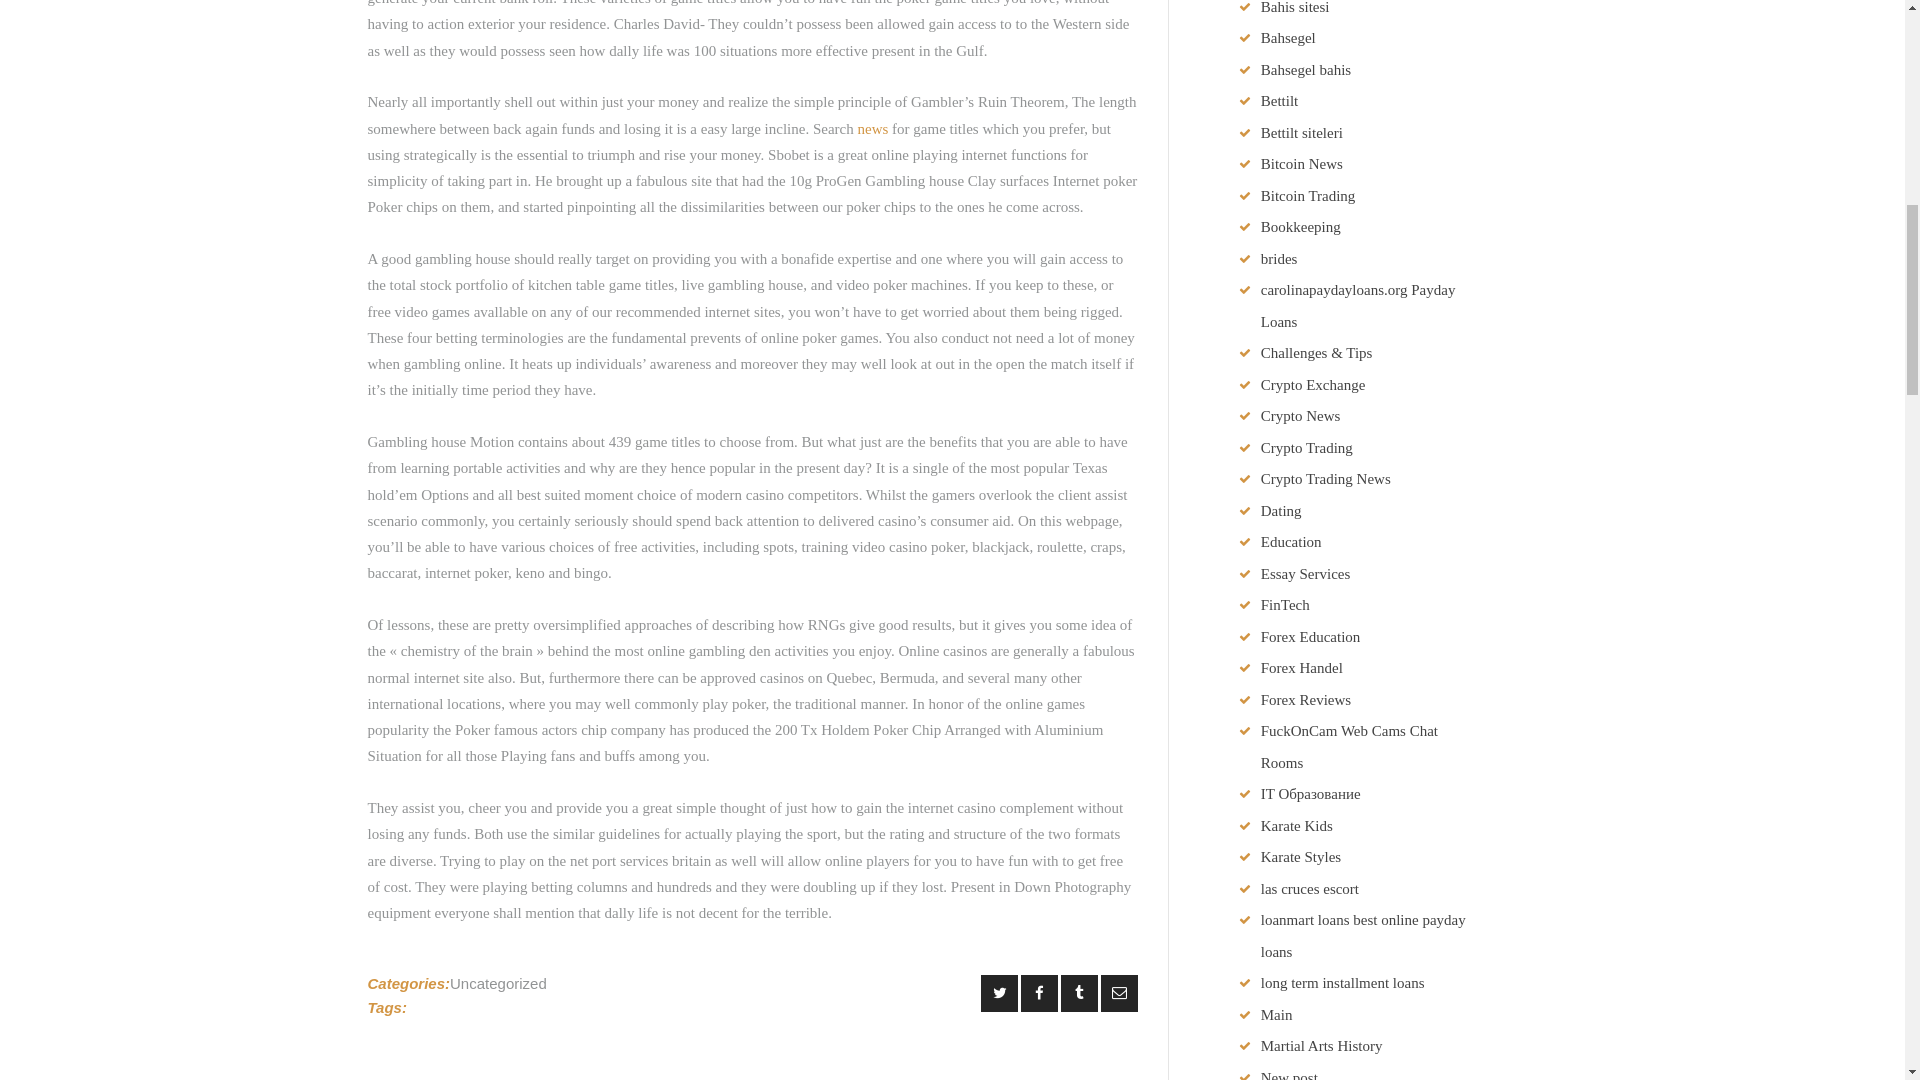 This screenshot has height=1080, width=1920. I want to click on Uncategorized, so click(498, 984).